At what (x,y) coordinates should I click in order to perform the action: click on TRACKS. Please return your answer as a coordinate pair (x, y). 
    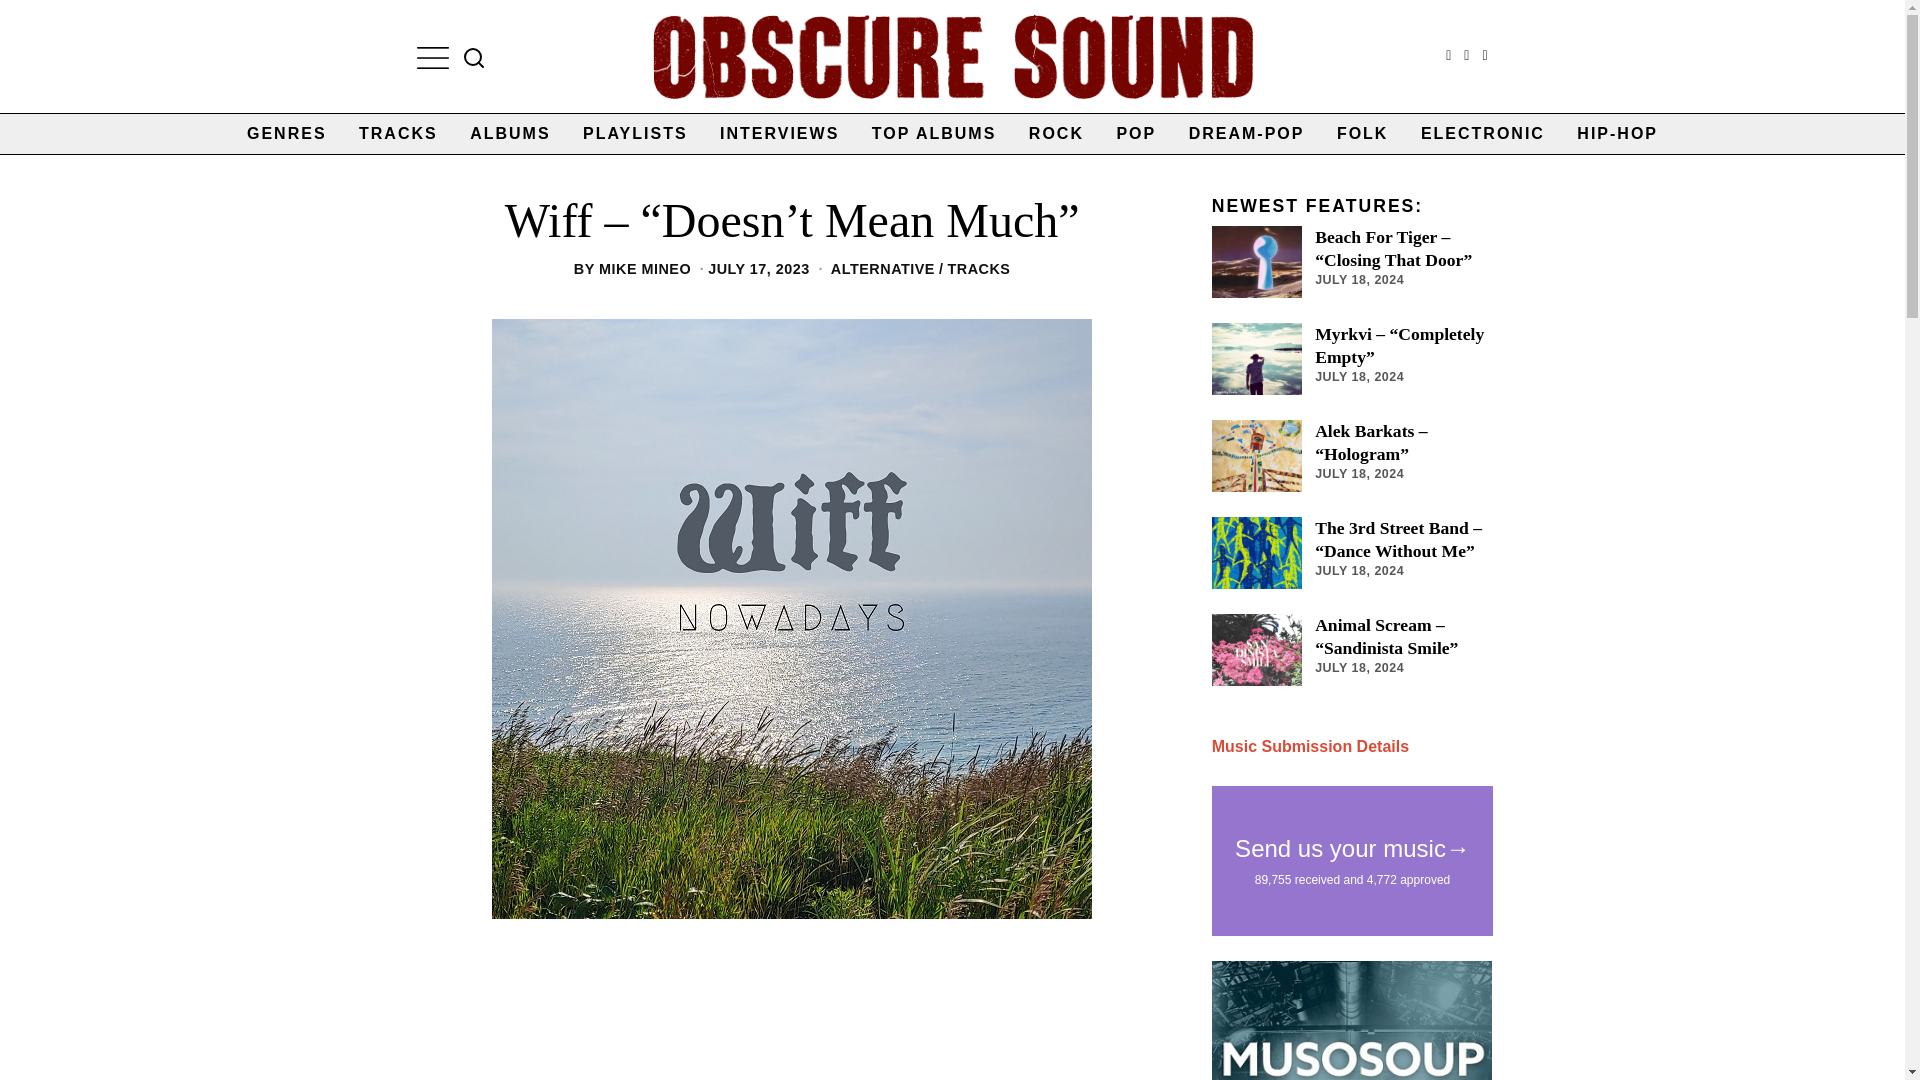
    Looking at the image, I should click on (978, 268).